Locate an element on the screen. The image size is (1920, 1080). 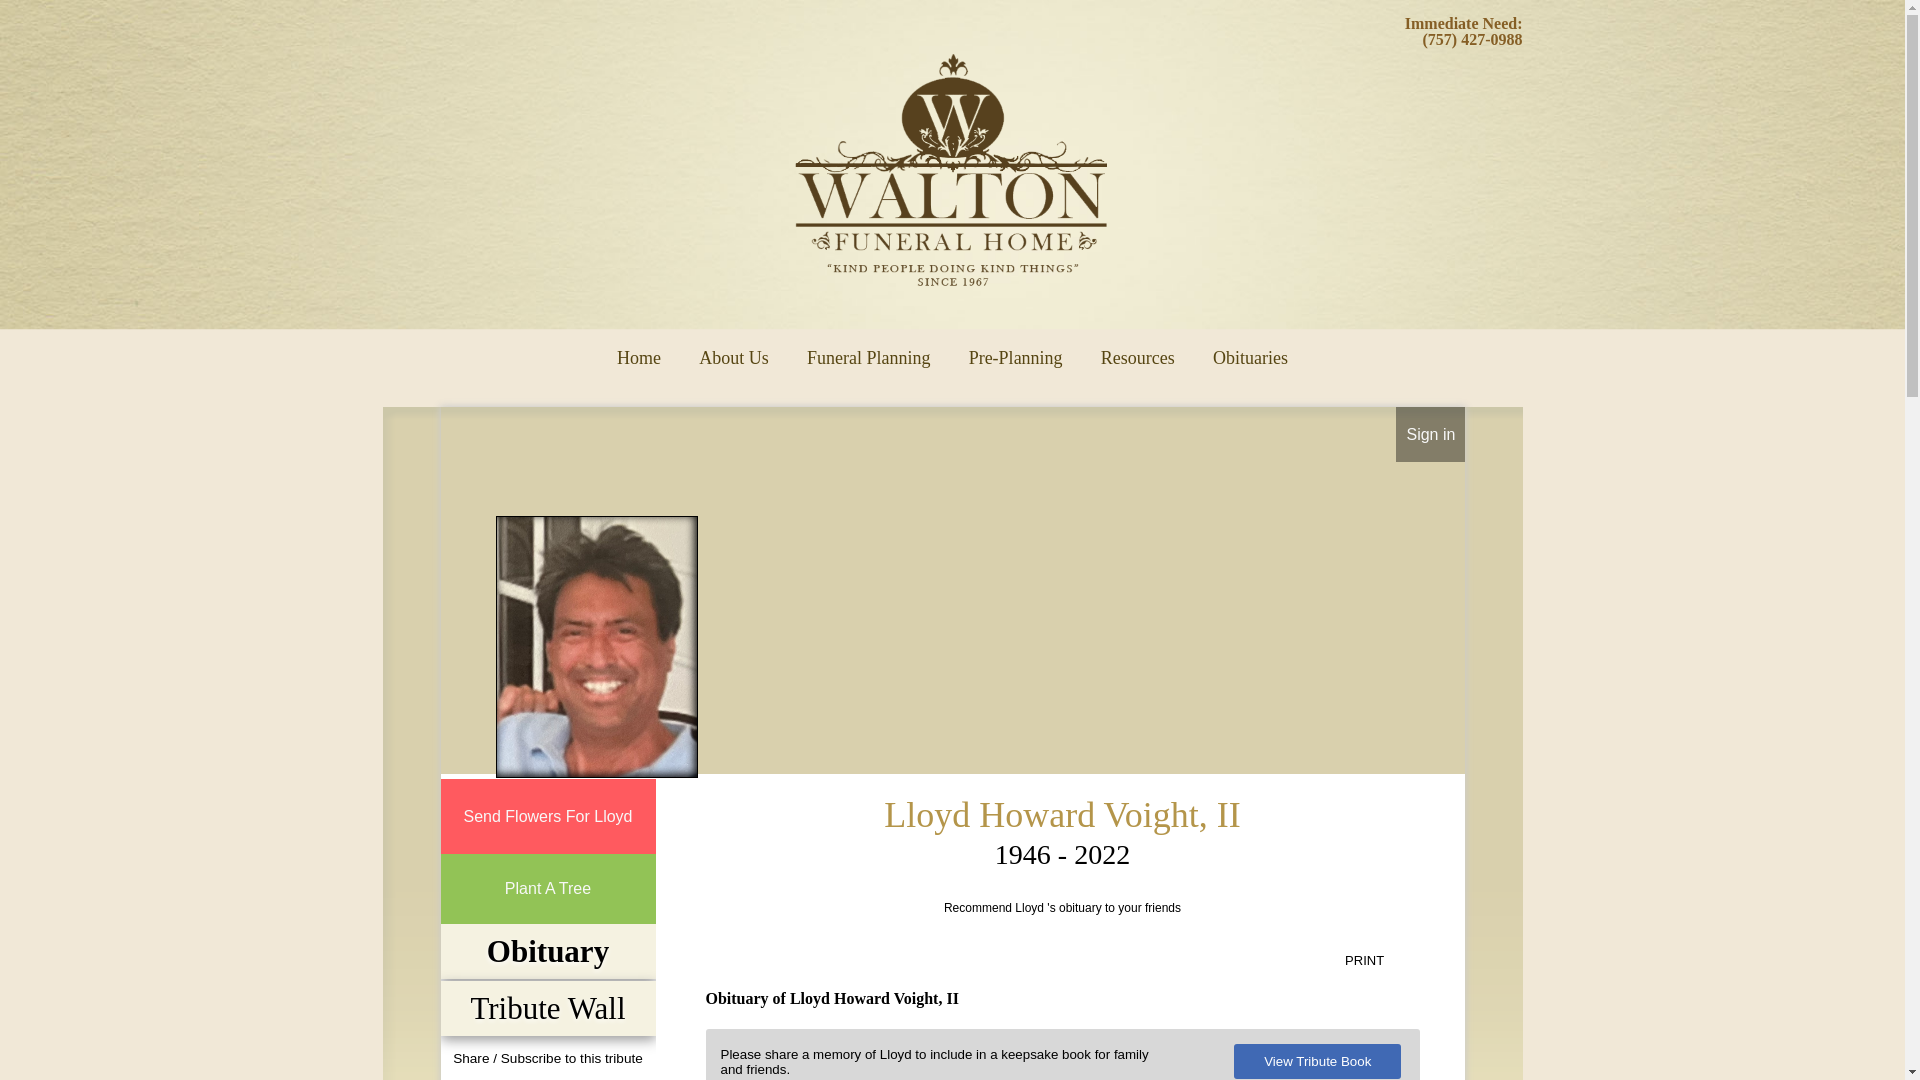
Obituary is located at coordinates (547, 951).